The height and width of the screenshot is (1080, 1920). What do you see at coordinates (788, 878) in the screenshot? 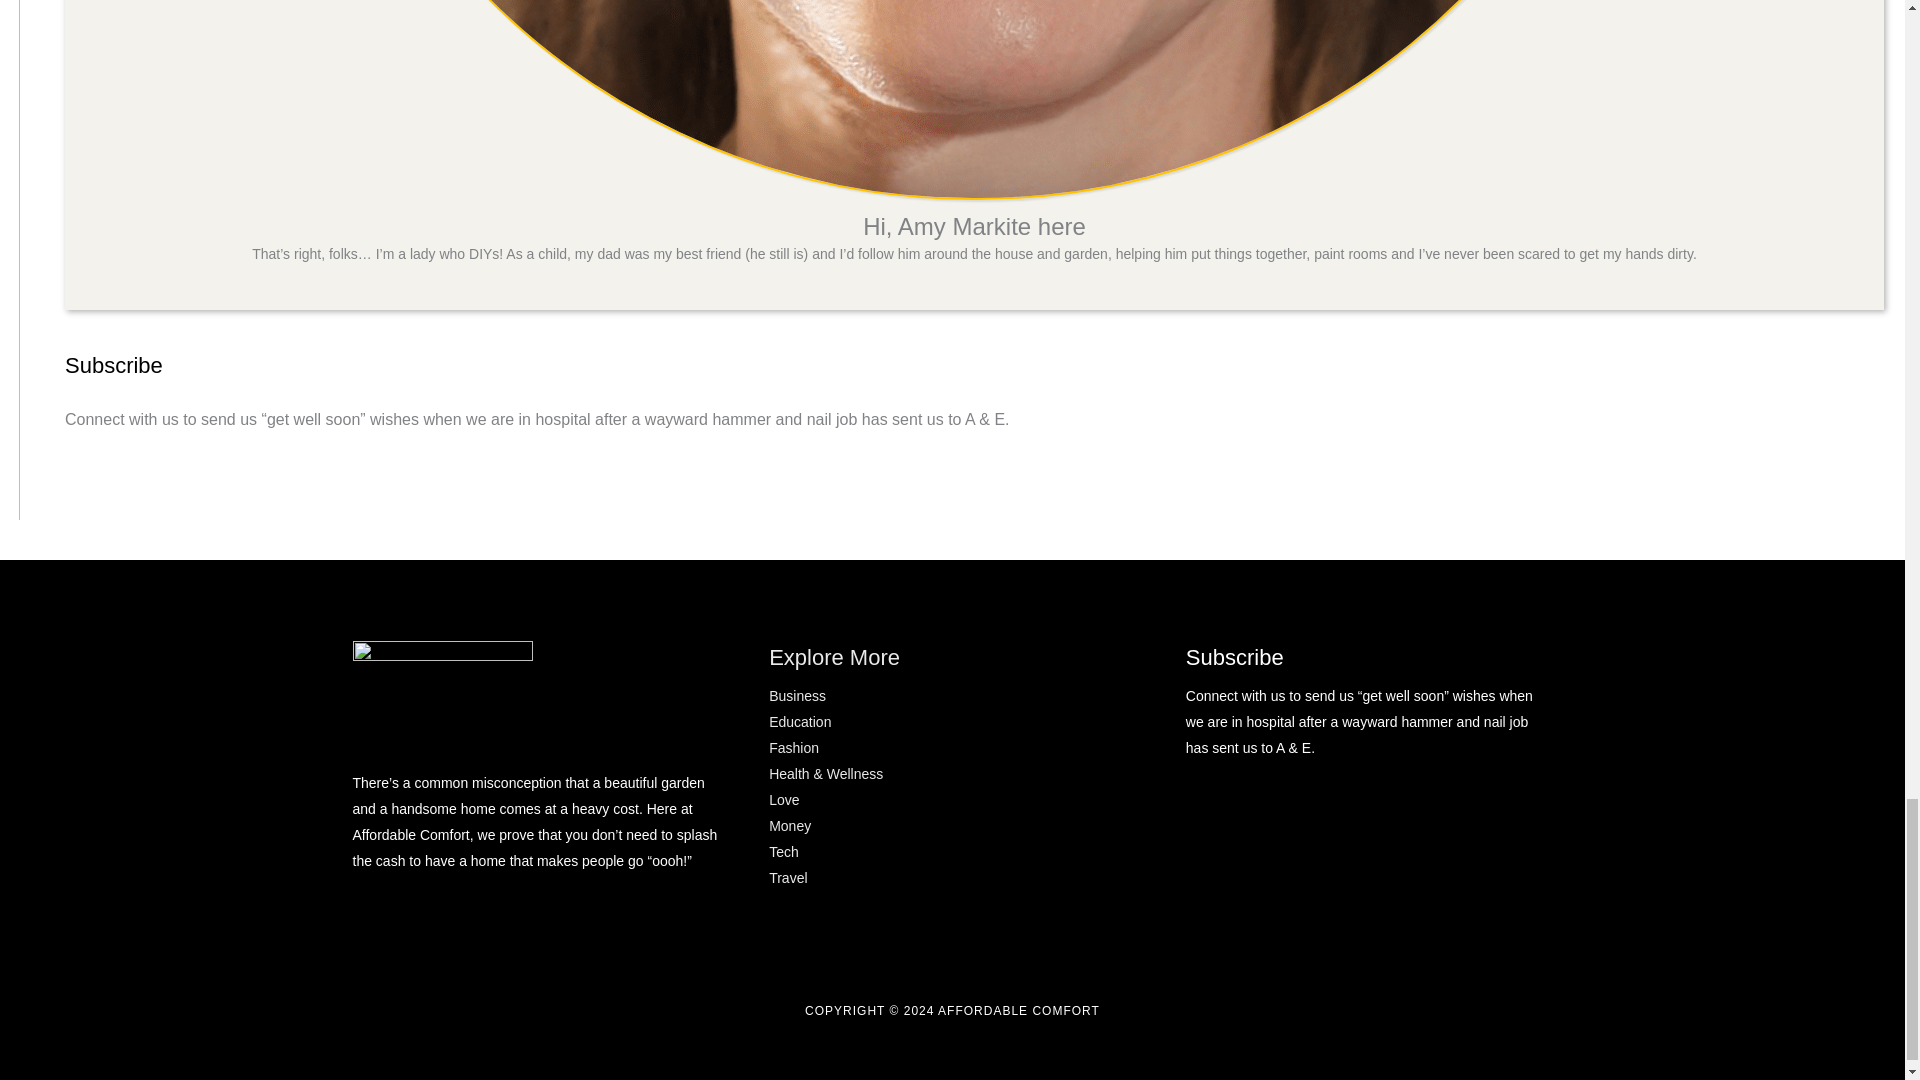
I see `Travel` at bounding box center [788, 878].